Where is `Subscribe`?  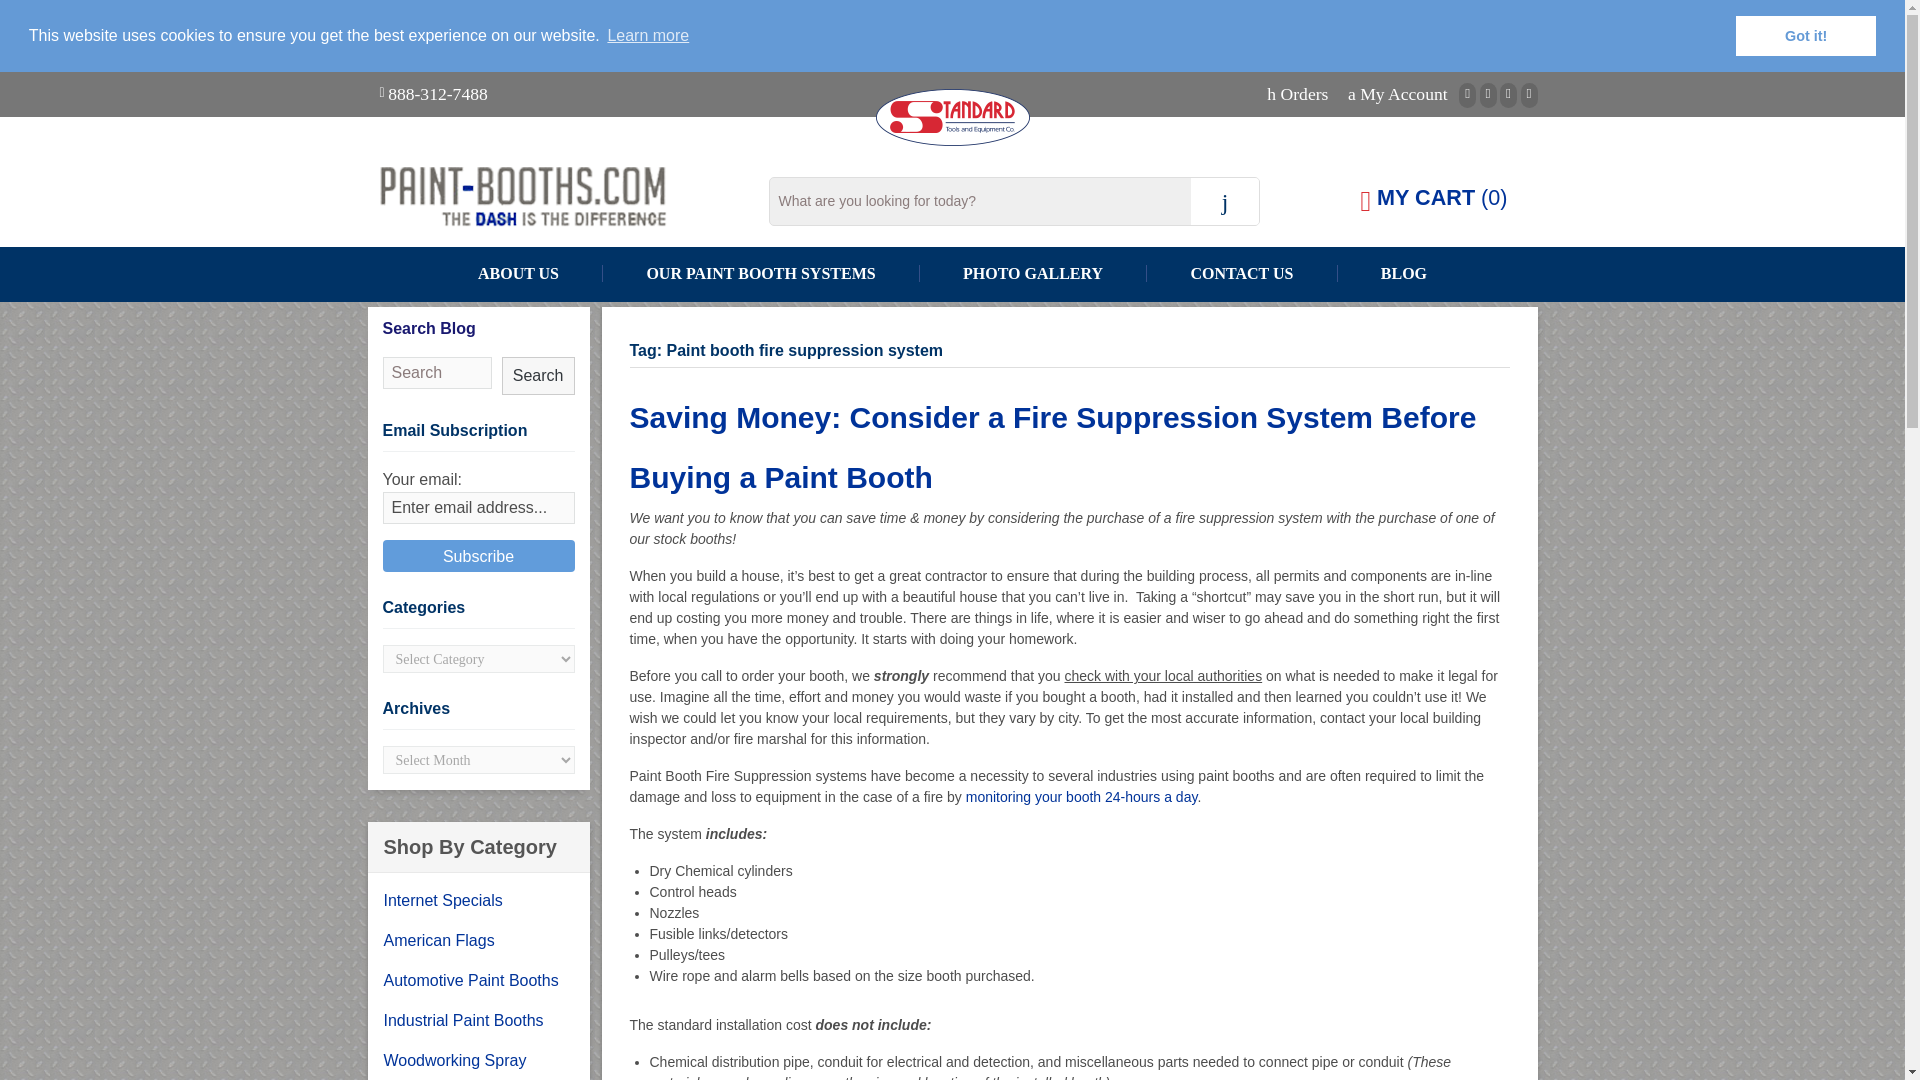
Subscribe is located at coordinates (478, 556).